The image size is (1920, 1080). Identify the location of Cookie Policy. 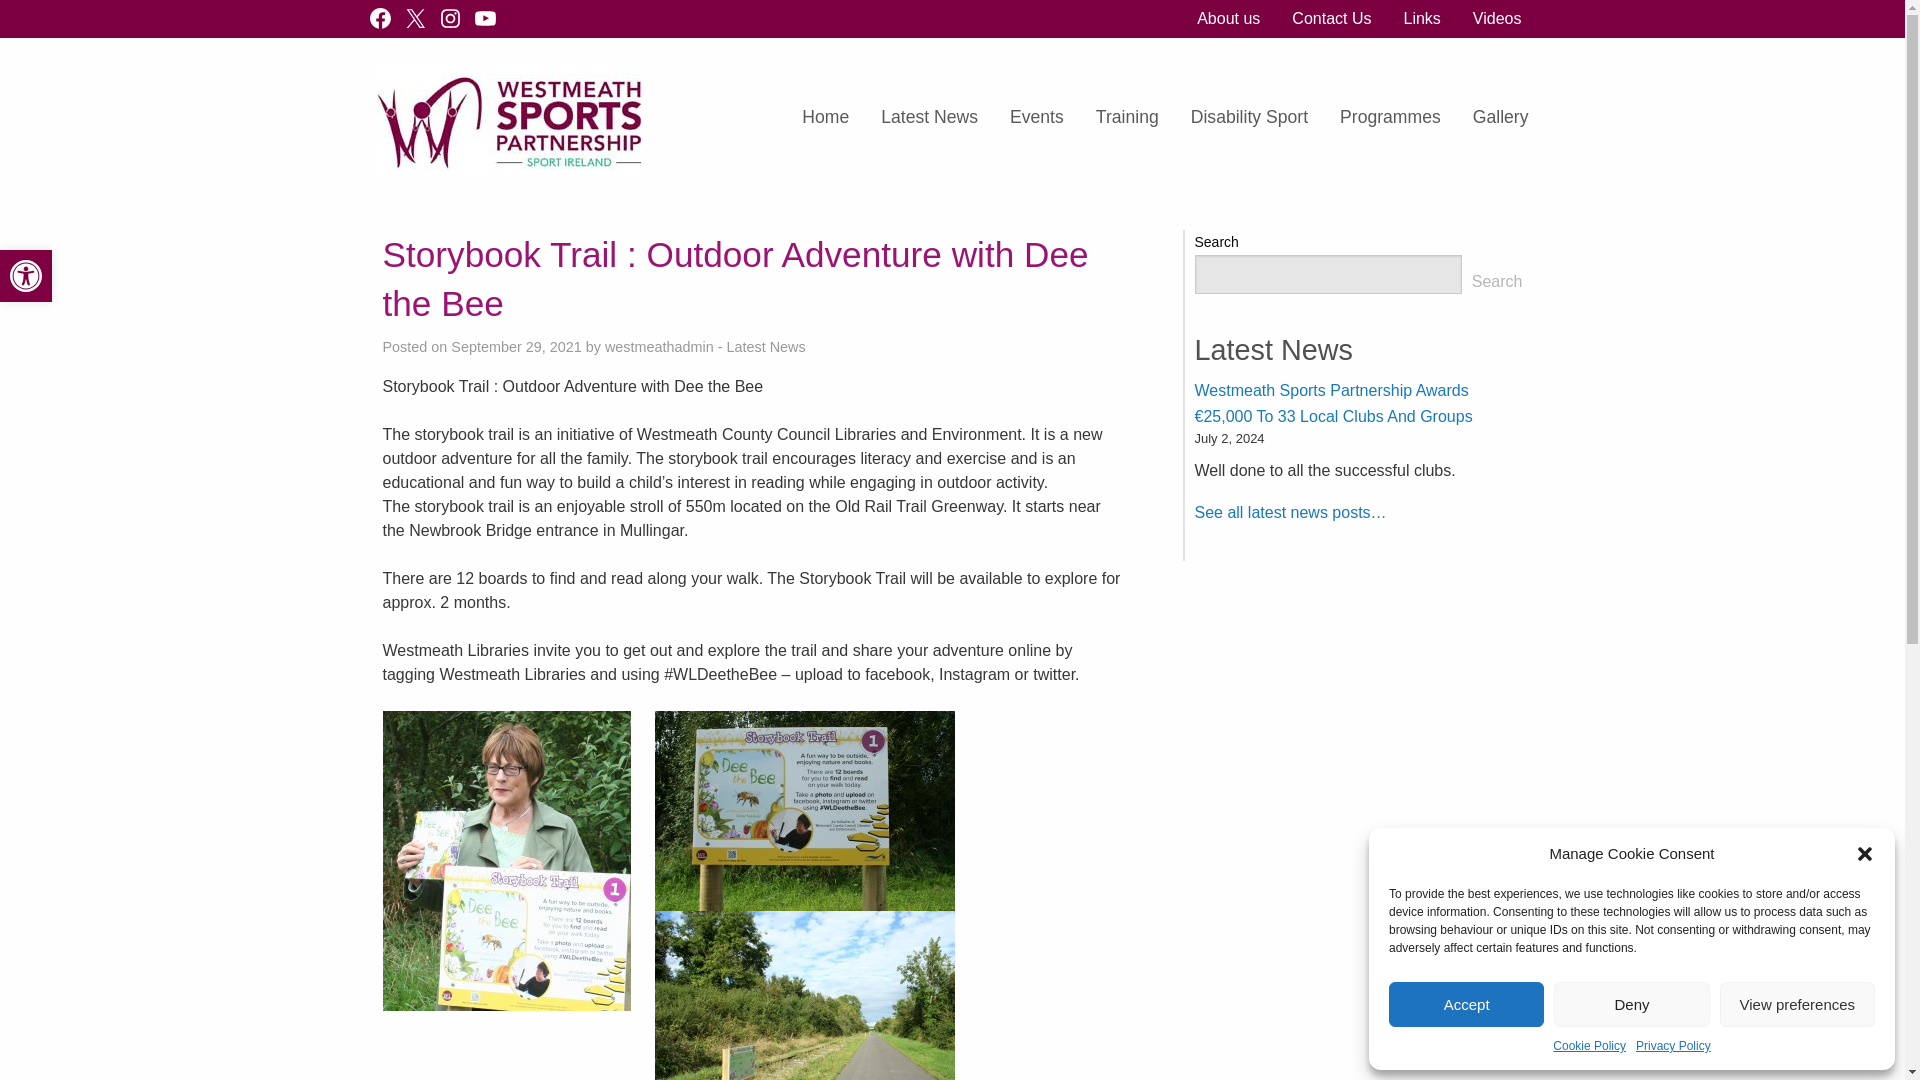
(1630, 1004).